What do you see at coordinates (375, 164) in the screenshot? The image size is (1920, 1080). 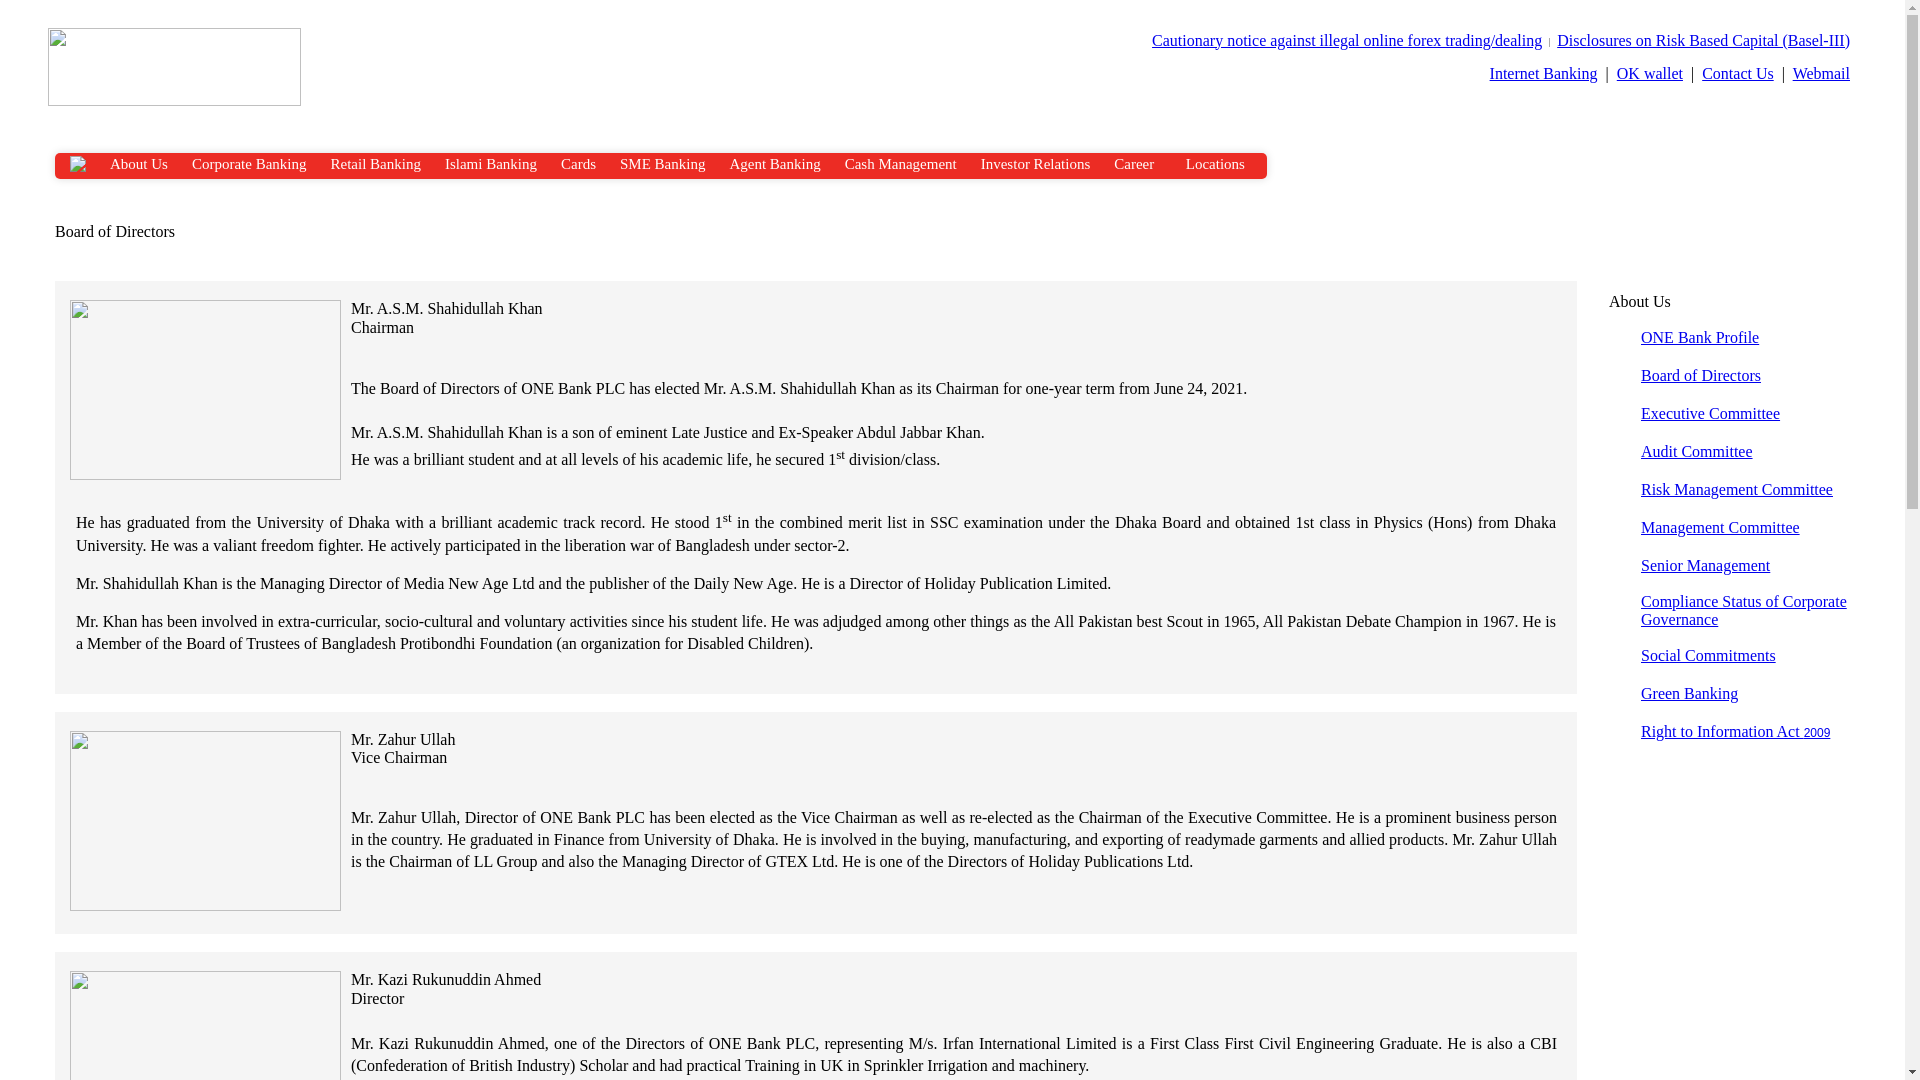 I see `Retail Banking` at bounding box center [375, 164].